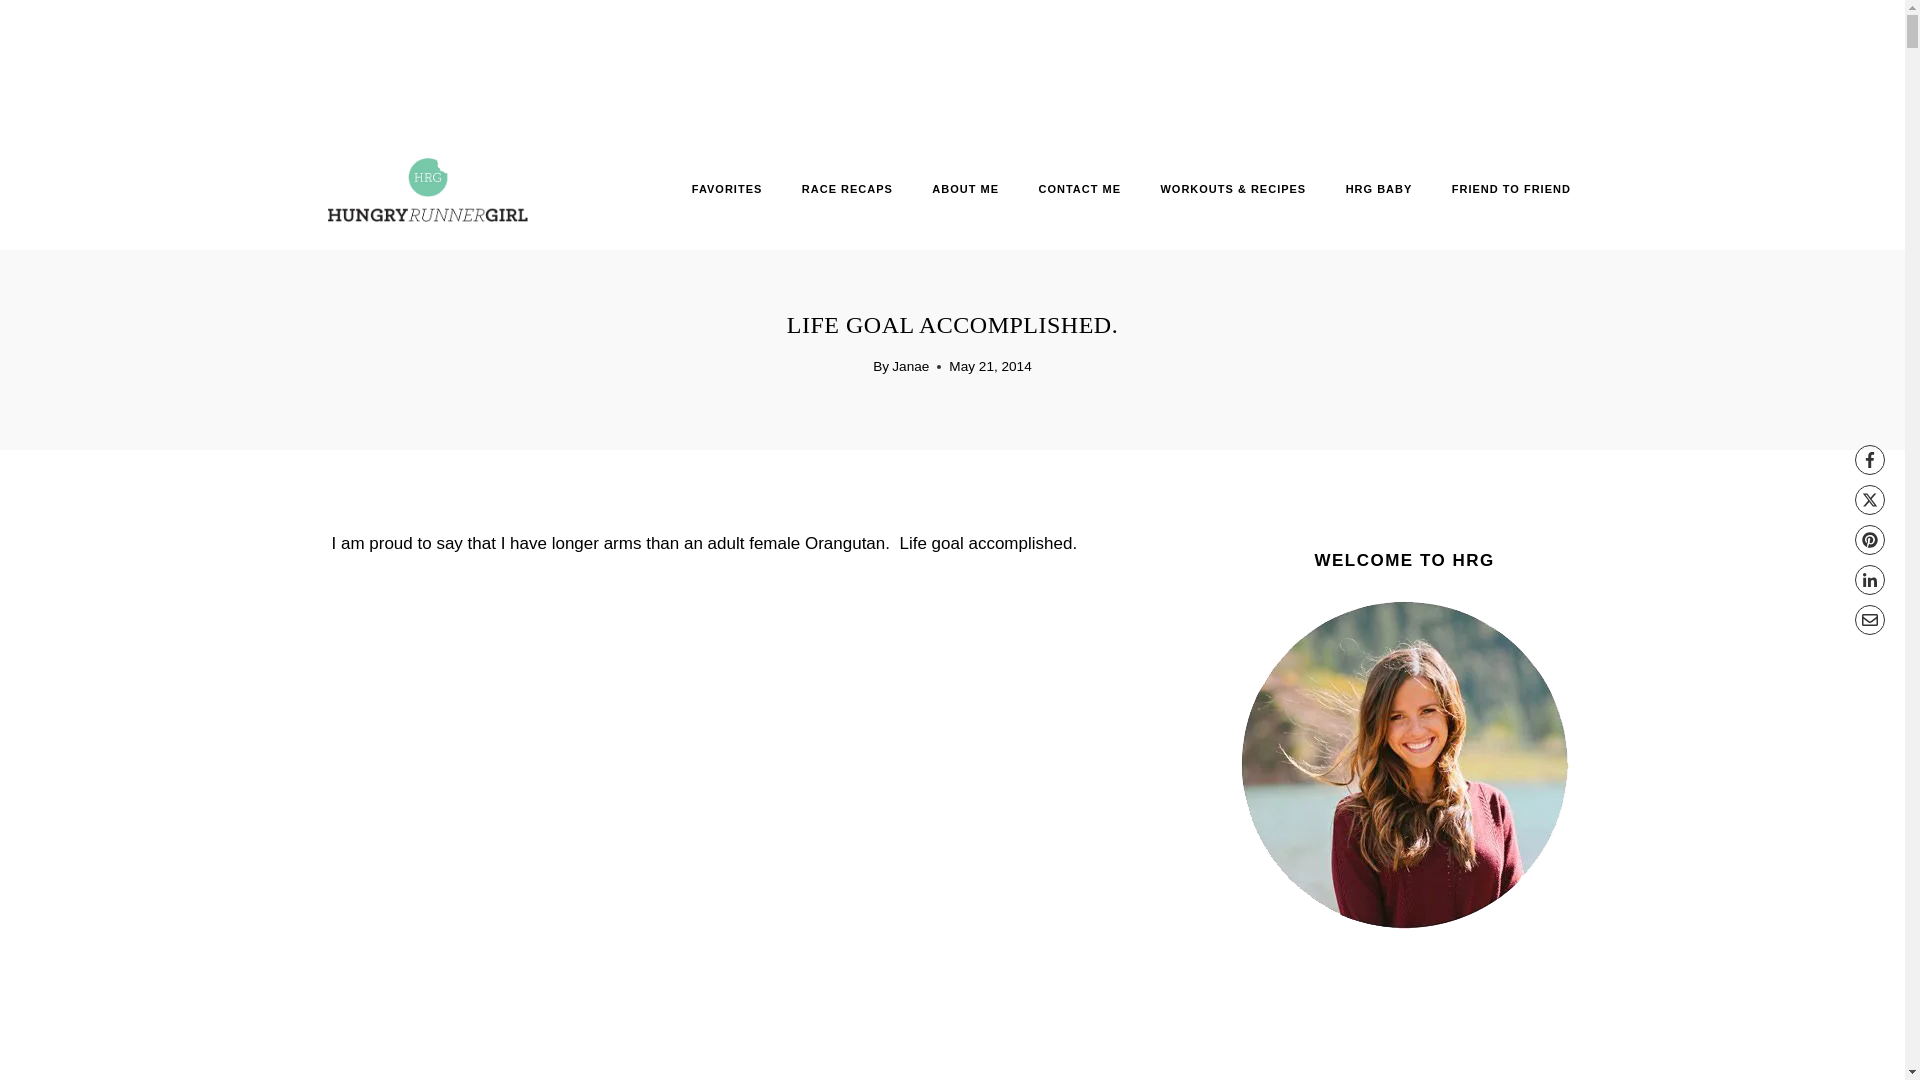 The image size is (1920, 1080). Describe the element at coordinates (1080, 189) in the screenshot. I see `CONTACT ME` at that location.